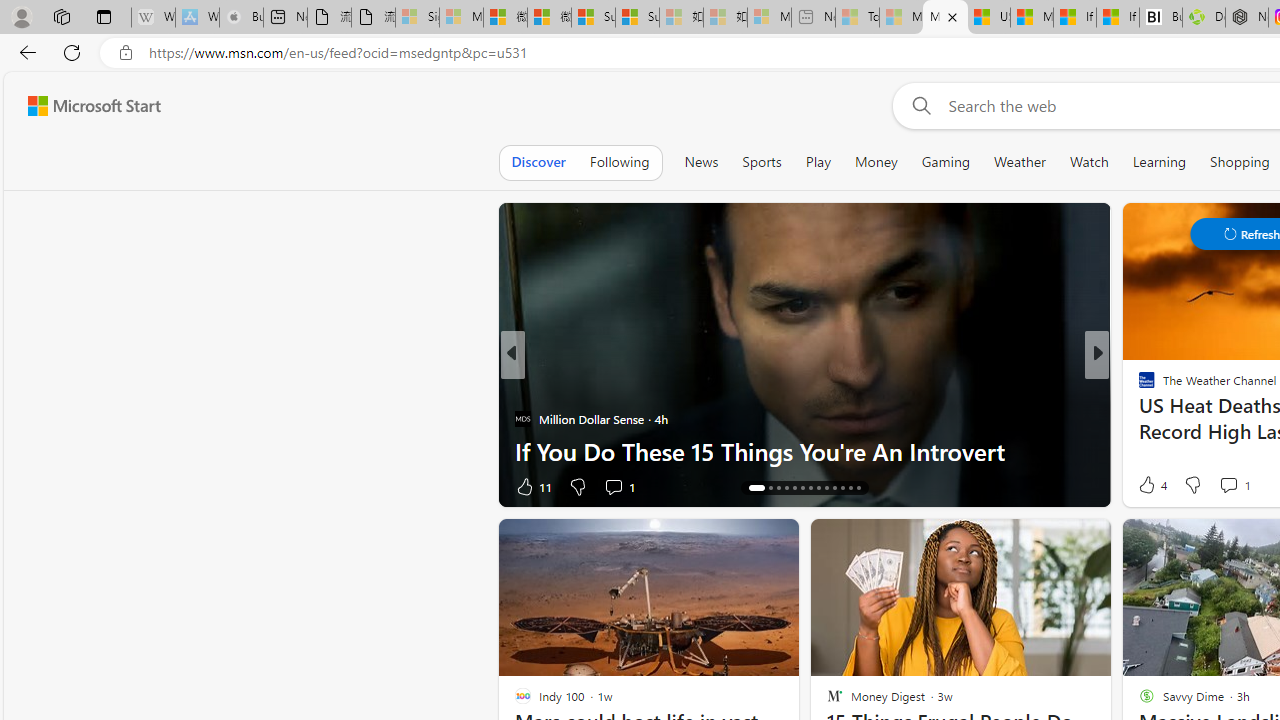 This screenshot has height=720, width=1280. Describe the element at coordinates (1138, 386) in the screenshot. I see `The Cool Down` at that location.